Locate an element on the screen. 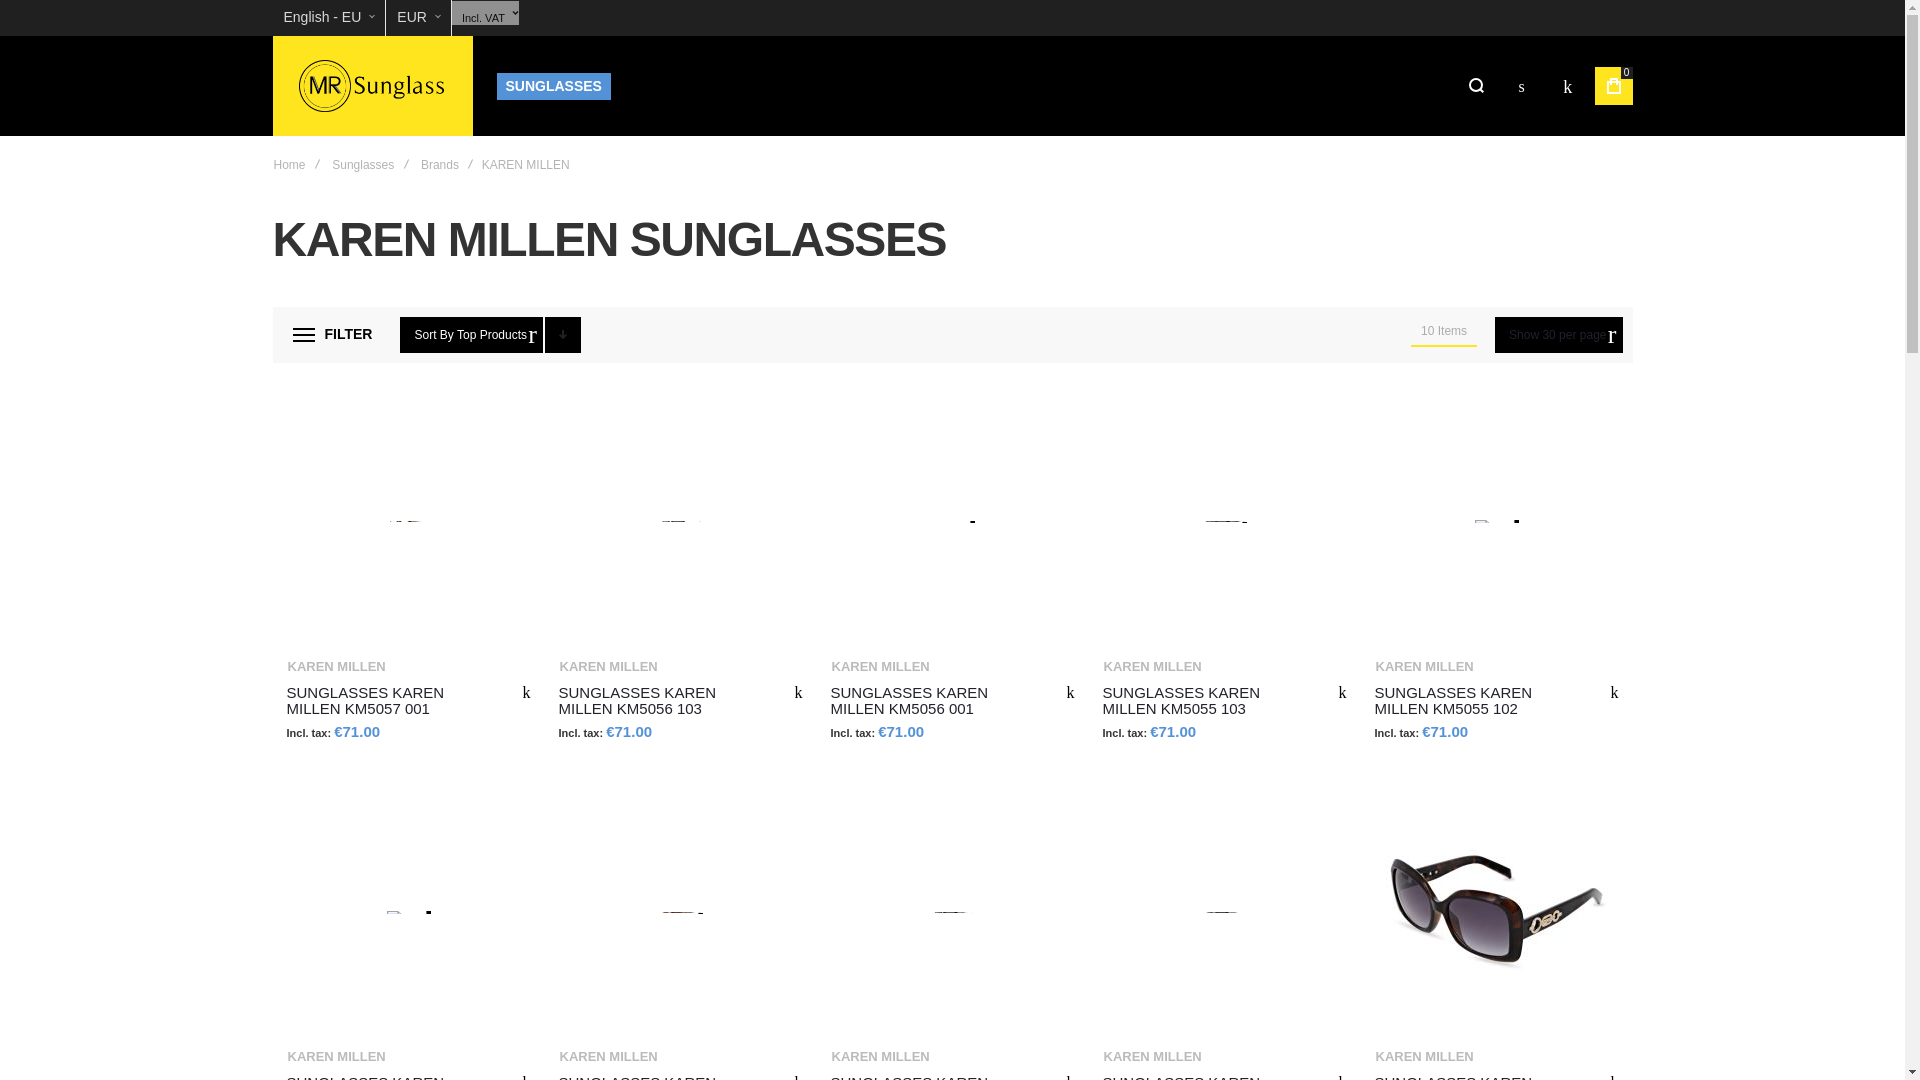  SUNGLASSES is located at coordinates (552, 86).